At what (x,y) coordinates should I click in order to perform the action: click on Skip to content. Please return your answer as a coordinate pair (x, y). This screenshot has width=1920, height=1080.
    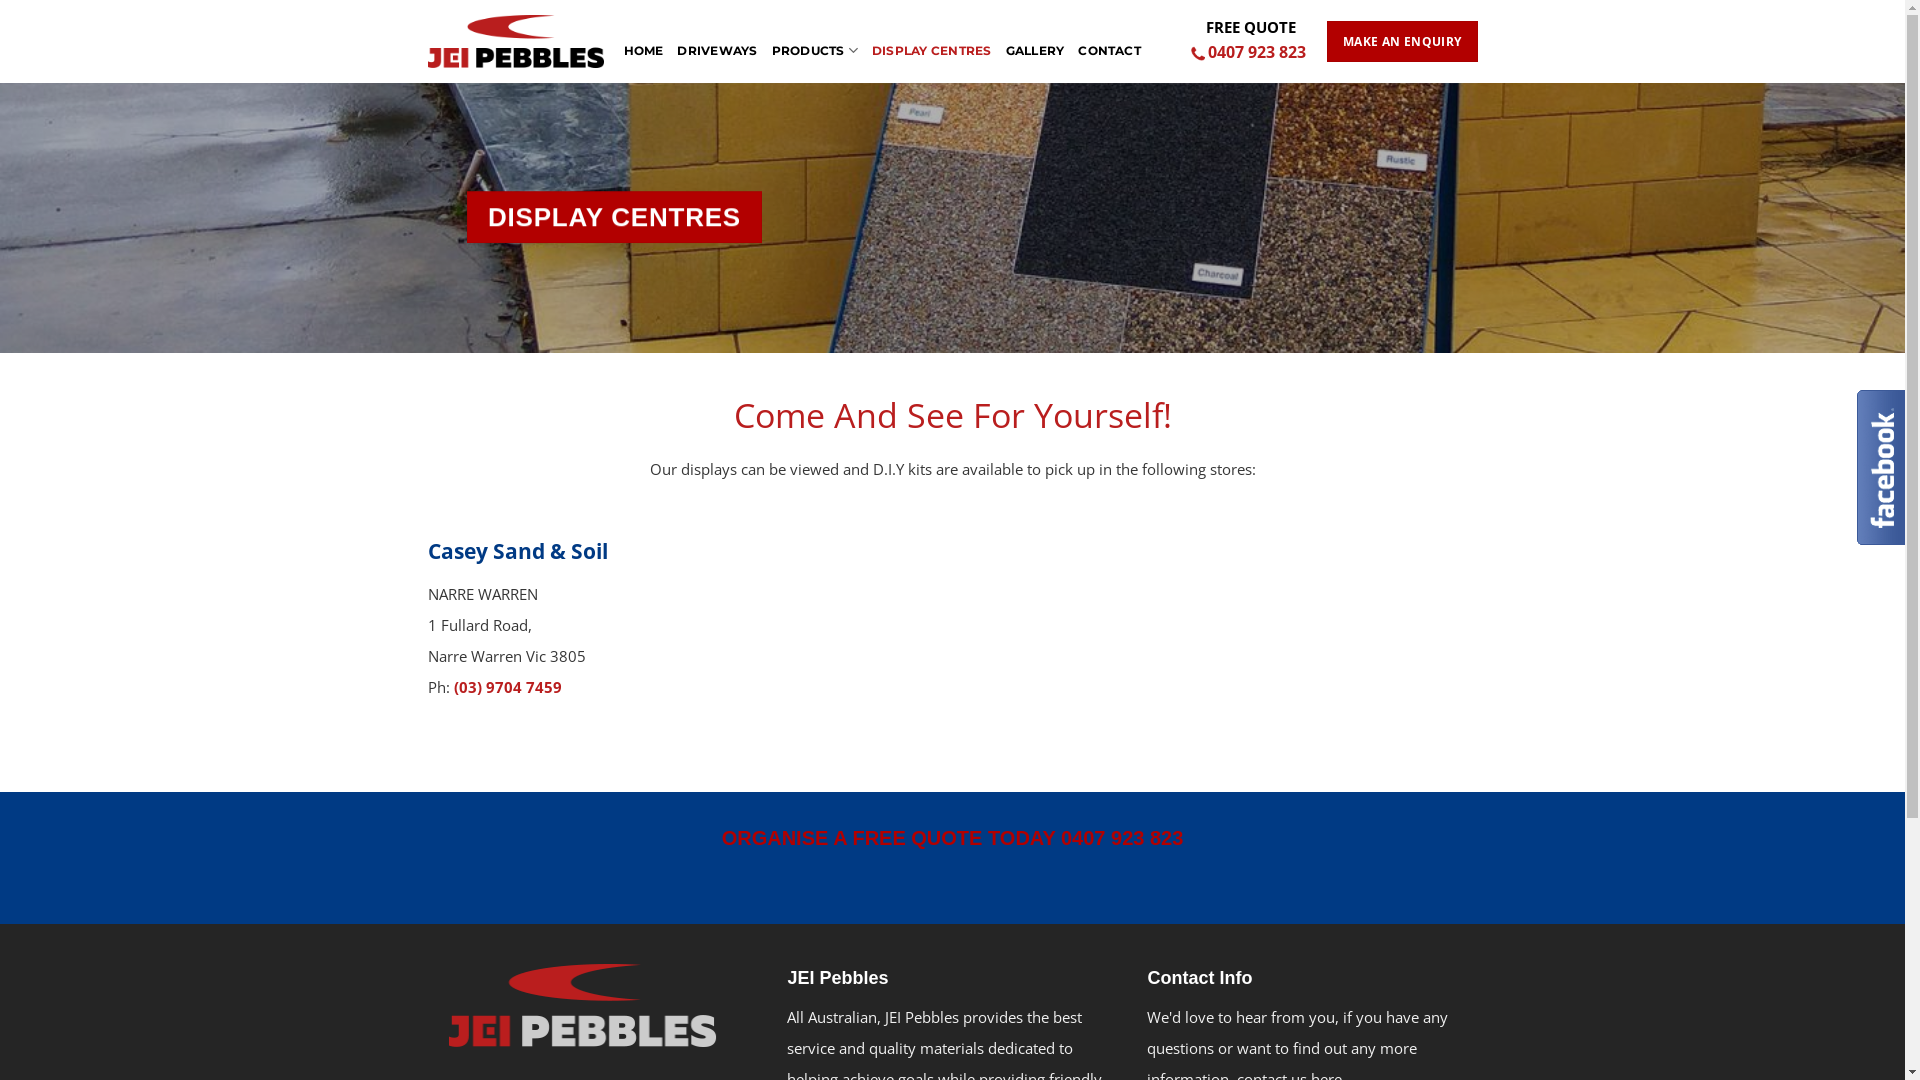
    Looking at the image, I should click on (0, 0).